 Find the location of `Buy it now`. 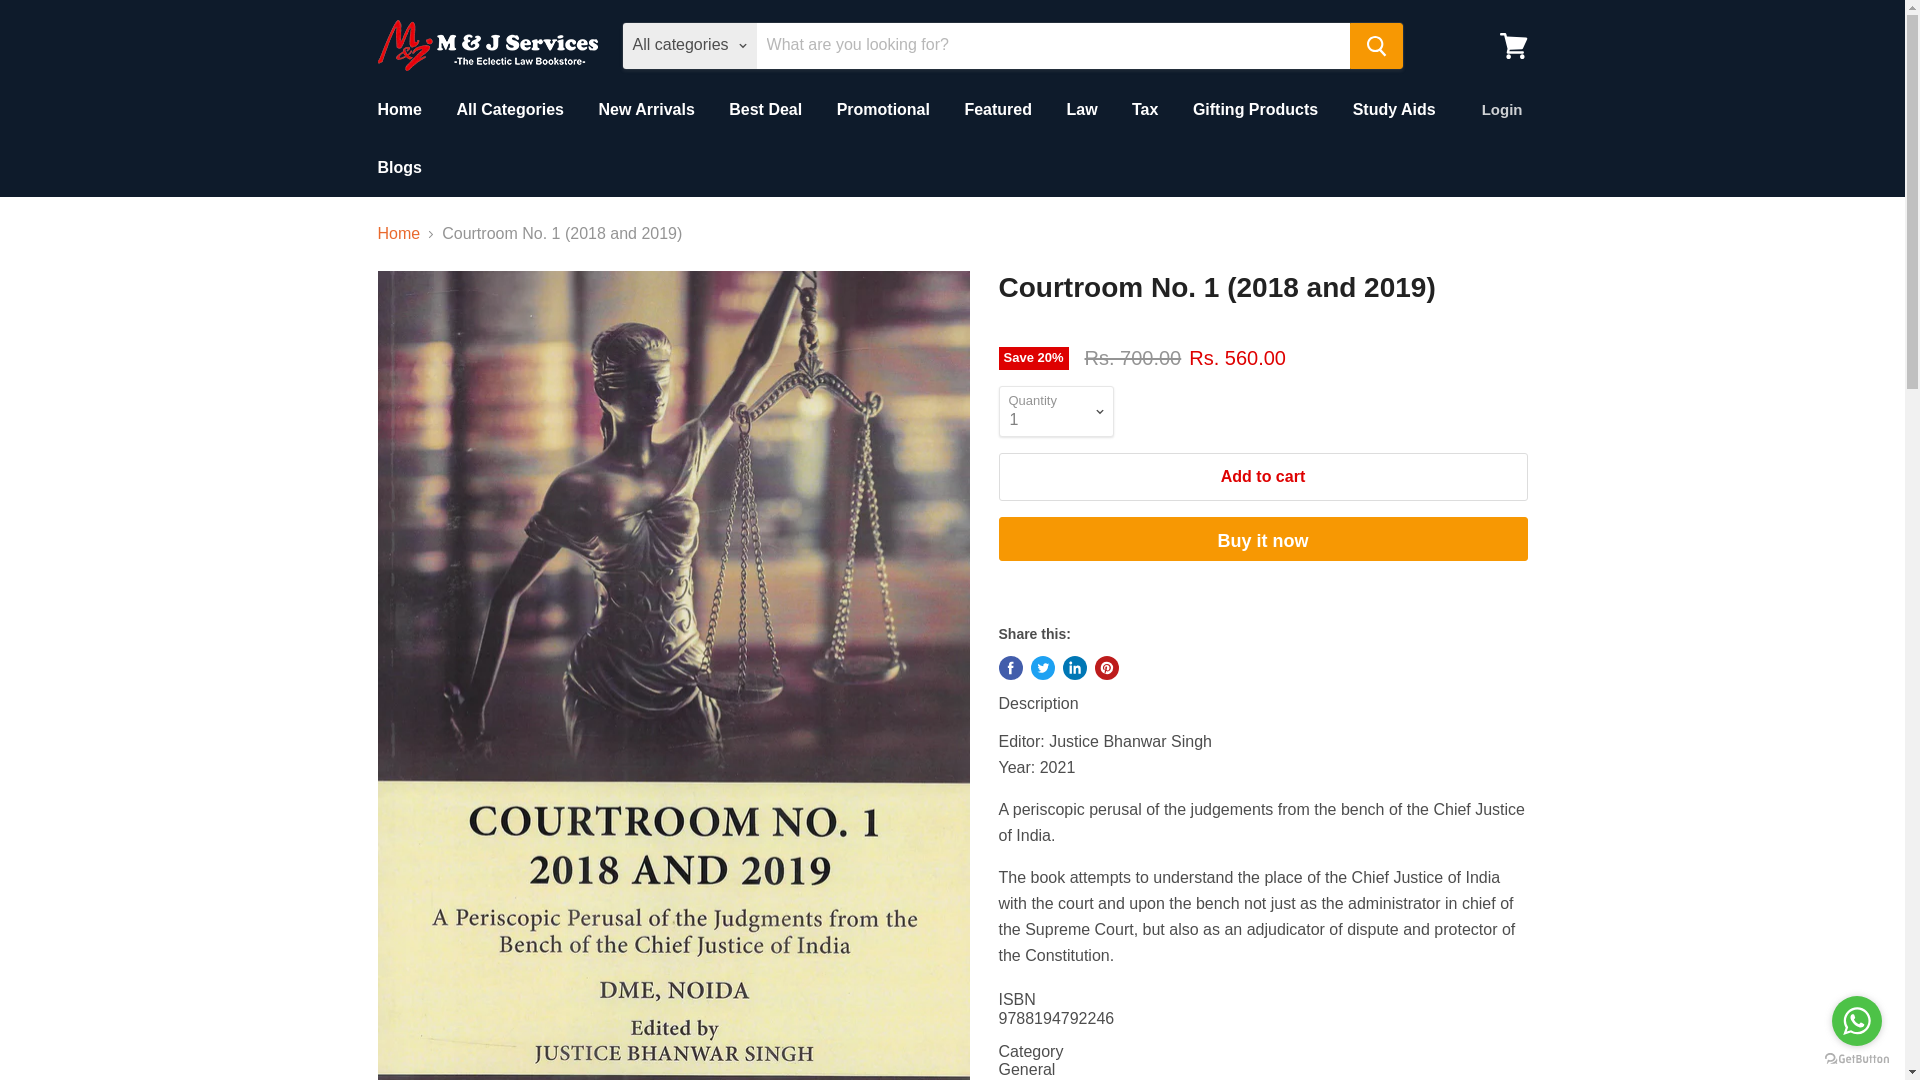

Buy it now is located at coordinates (1262, 538).